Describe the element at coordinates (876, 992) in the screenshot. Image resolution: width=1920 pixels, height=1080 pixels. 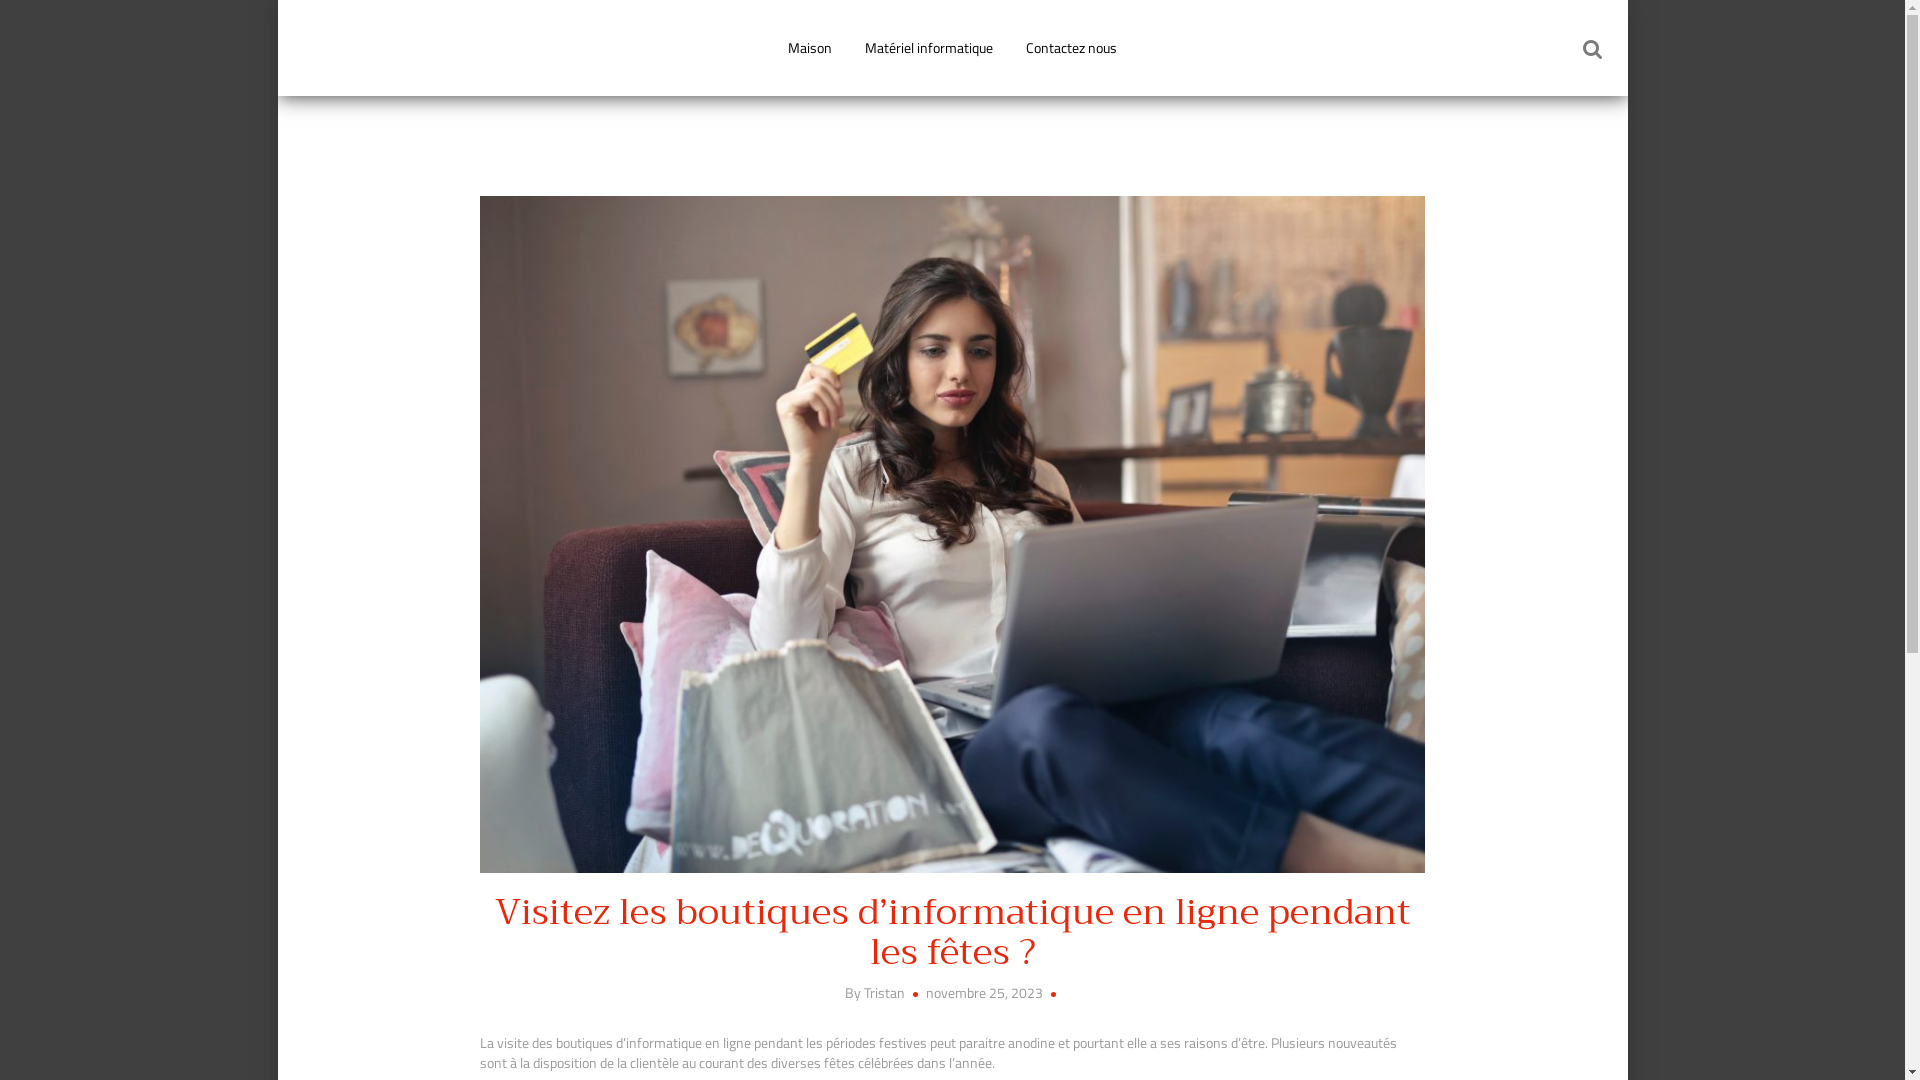
I see `By Tristan` at that location.